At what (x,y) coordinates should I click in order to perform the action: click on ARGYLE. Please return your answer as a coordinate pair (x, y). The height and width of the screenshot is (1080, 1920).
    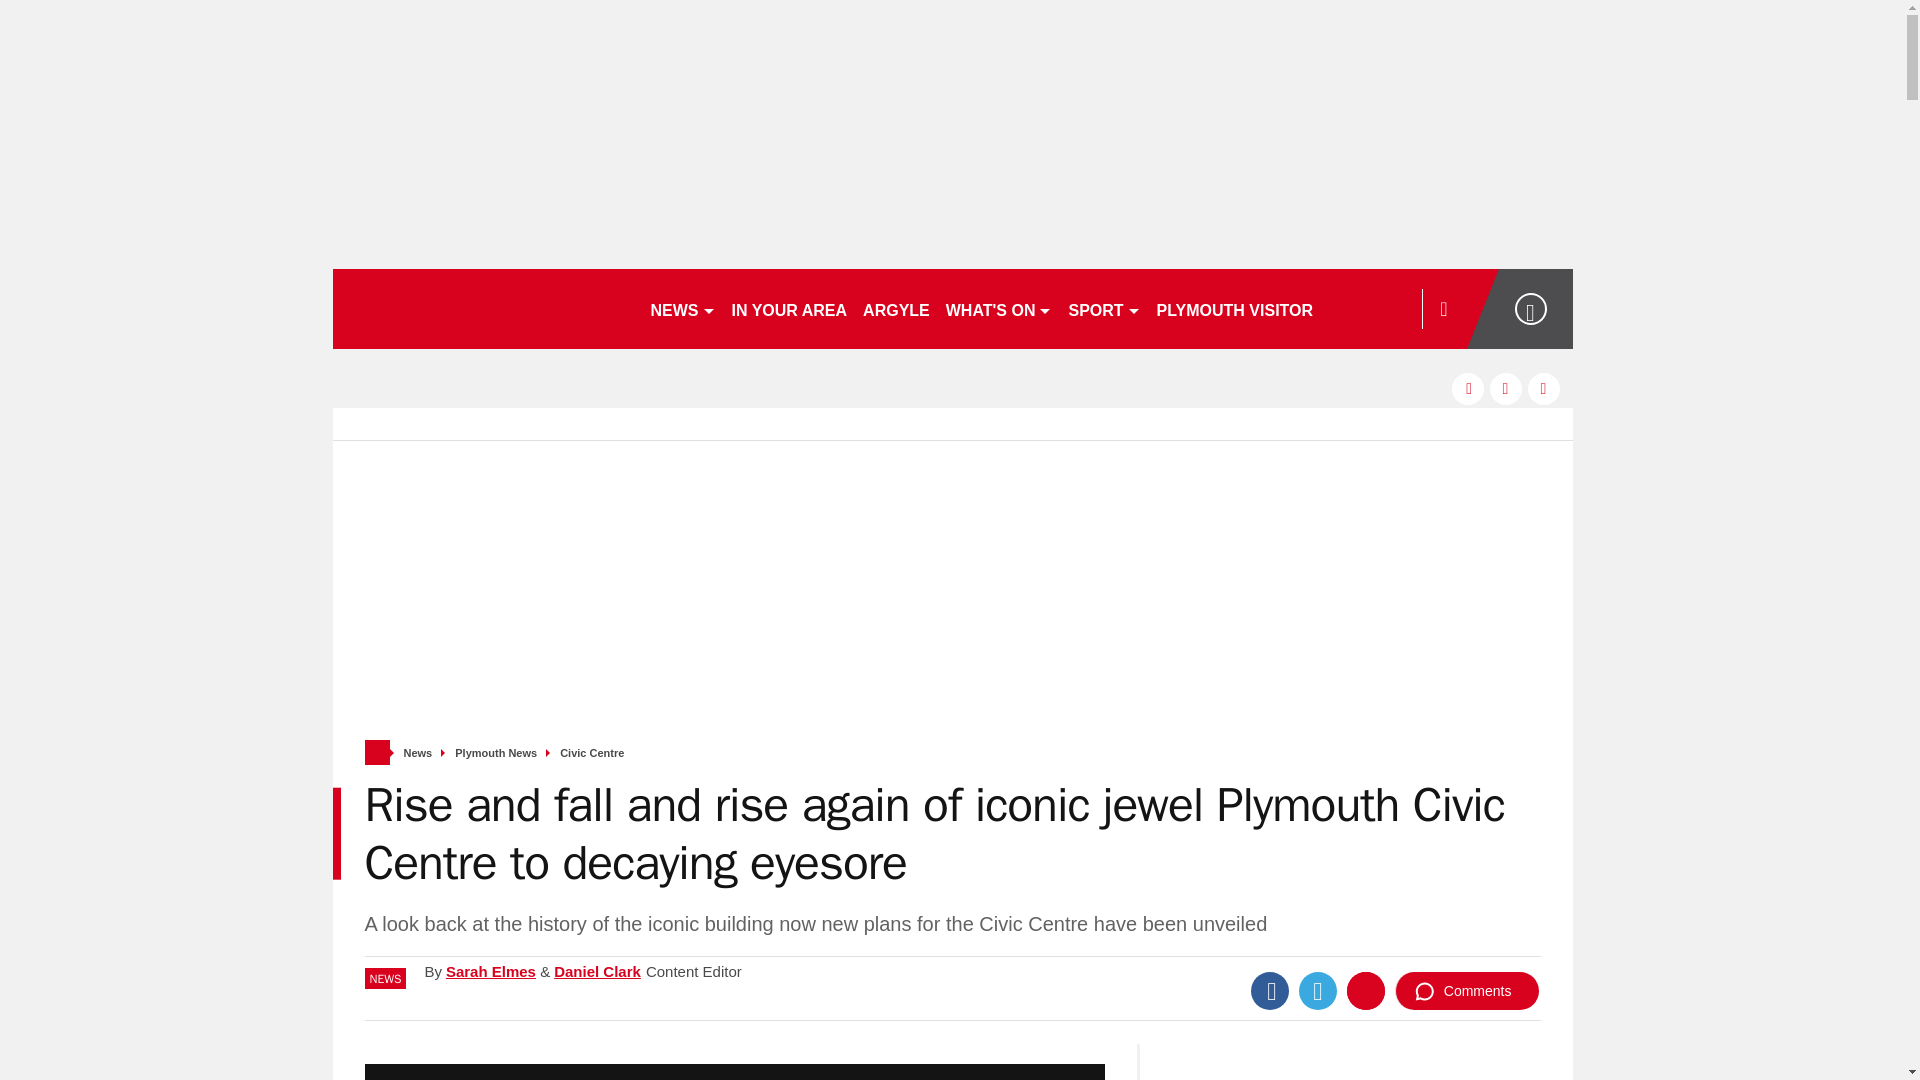
    Looking at the image, I should click on (896, 308).